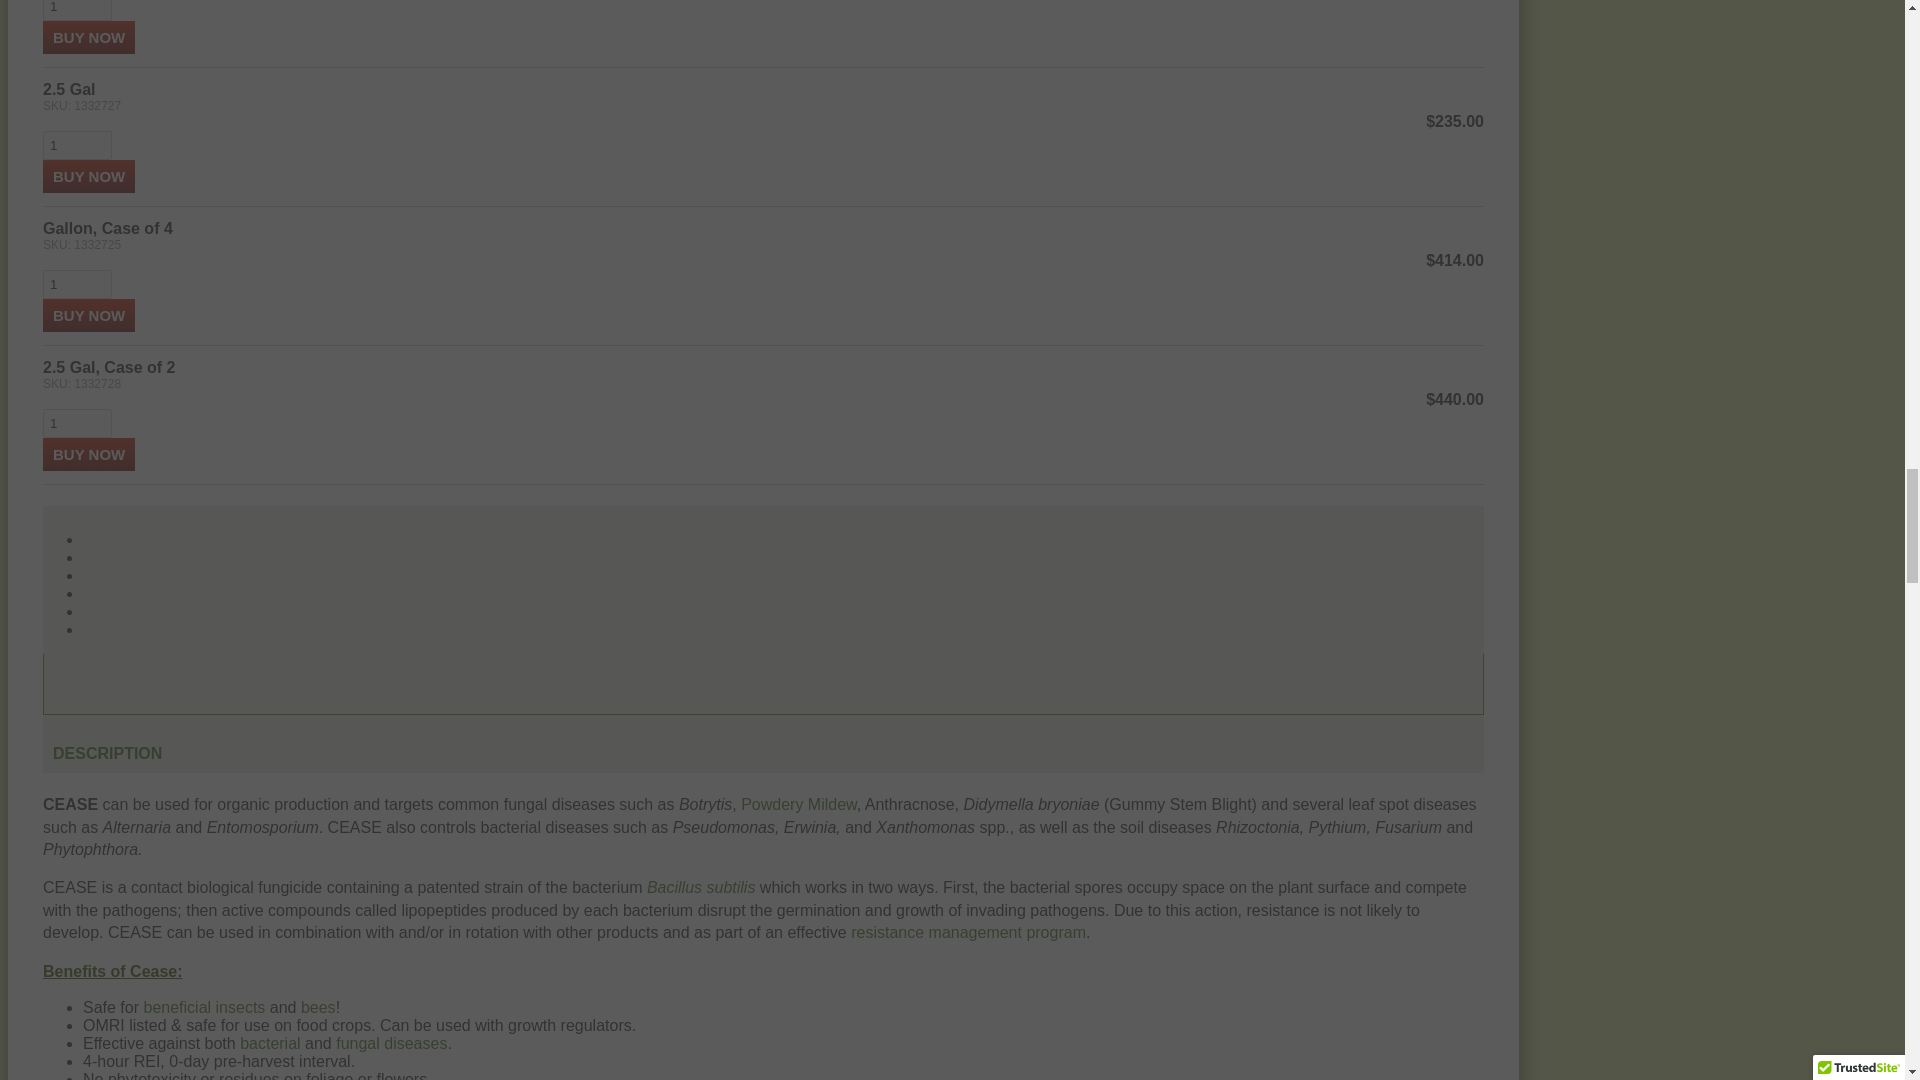 The image size is (1920, 1080). What do you see at coordinates (88, 315) in the screenshot?
I see `Buy Now` at bounding box center [88, 315].